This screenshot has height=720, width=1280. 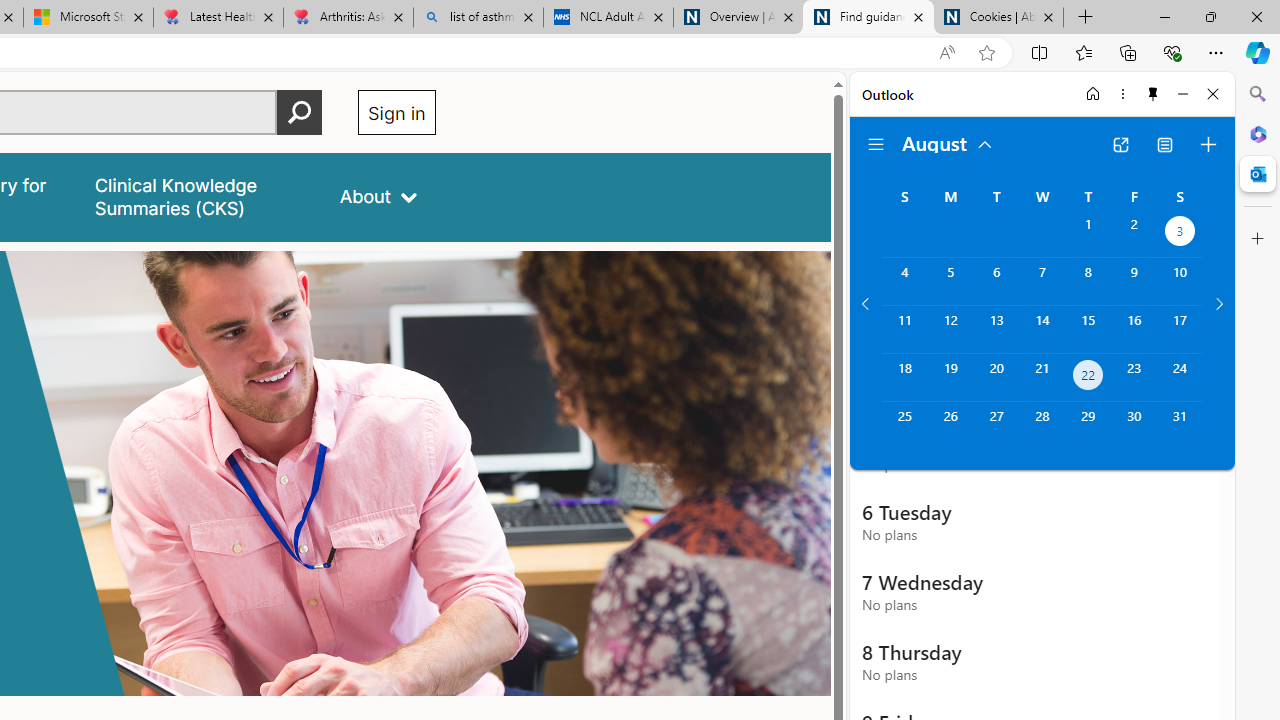 What do you see at coordinates (1120, 144) in the screenshot?
I see `Open in new tab` at bounding box center [1120, 144].